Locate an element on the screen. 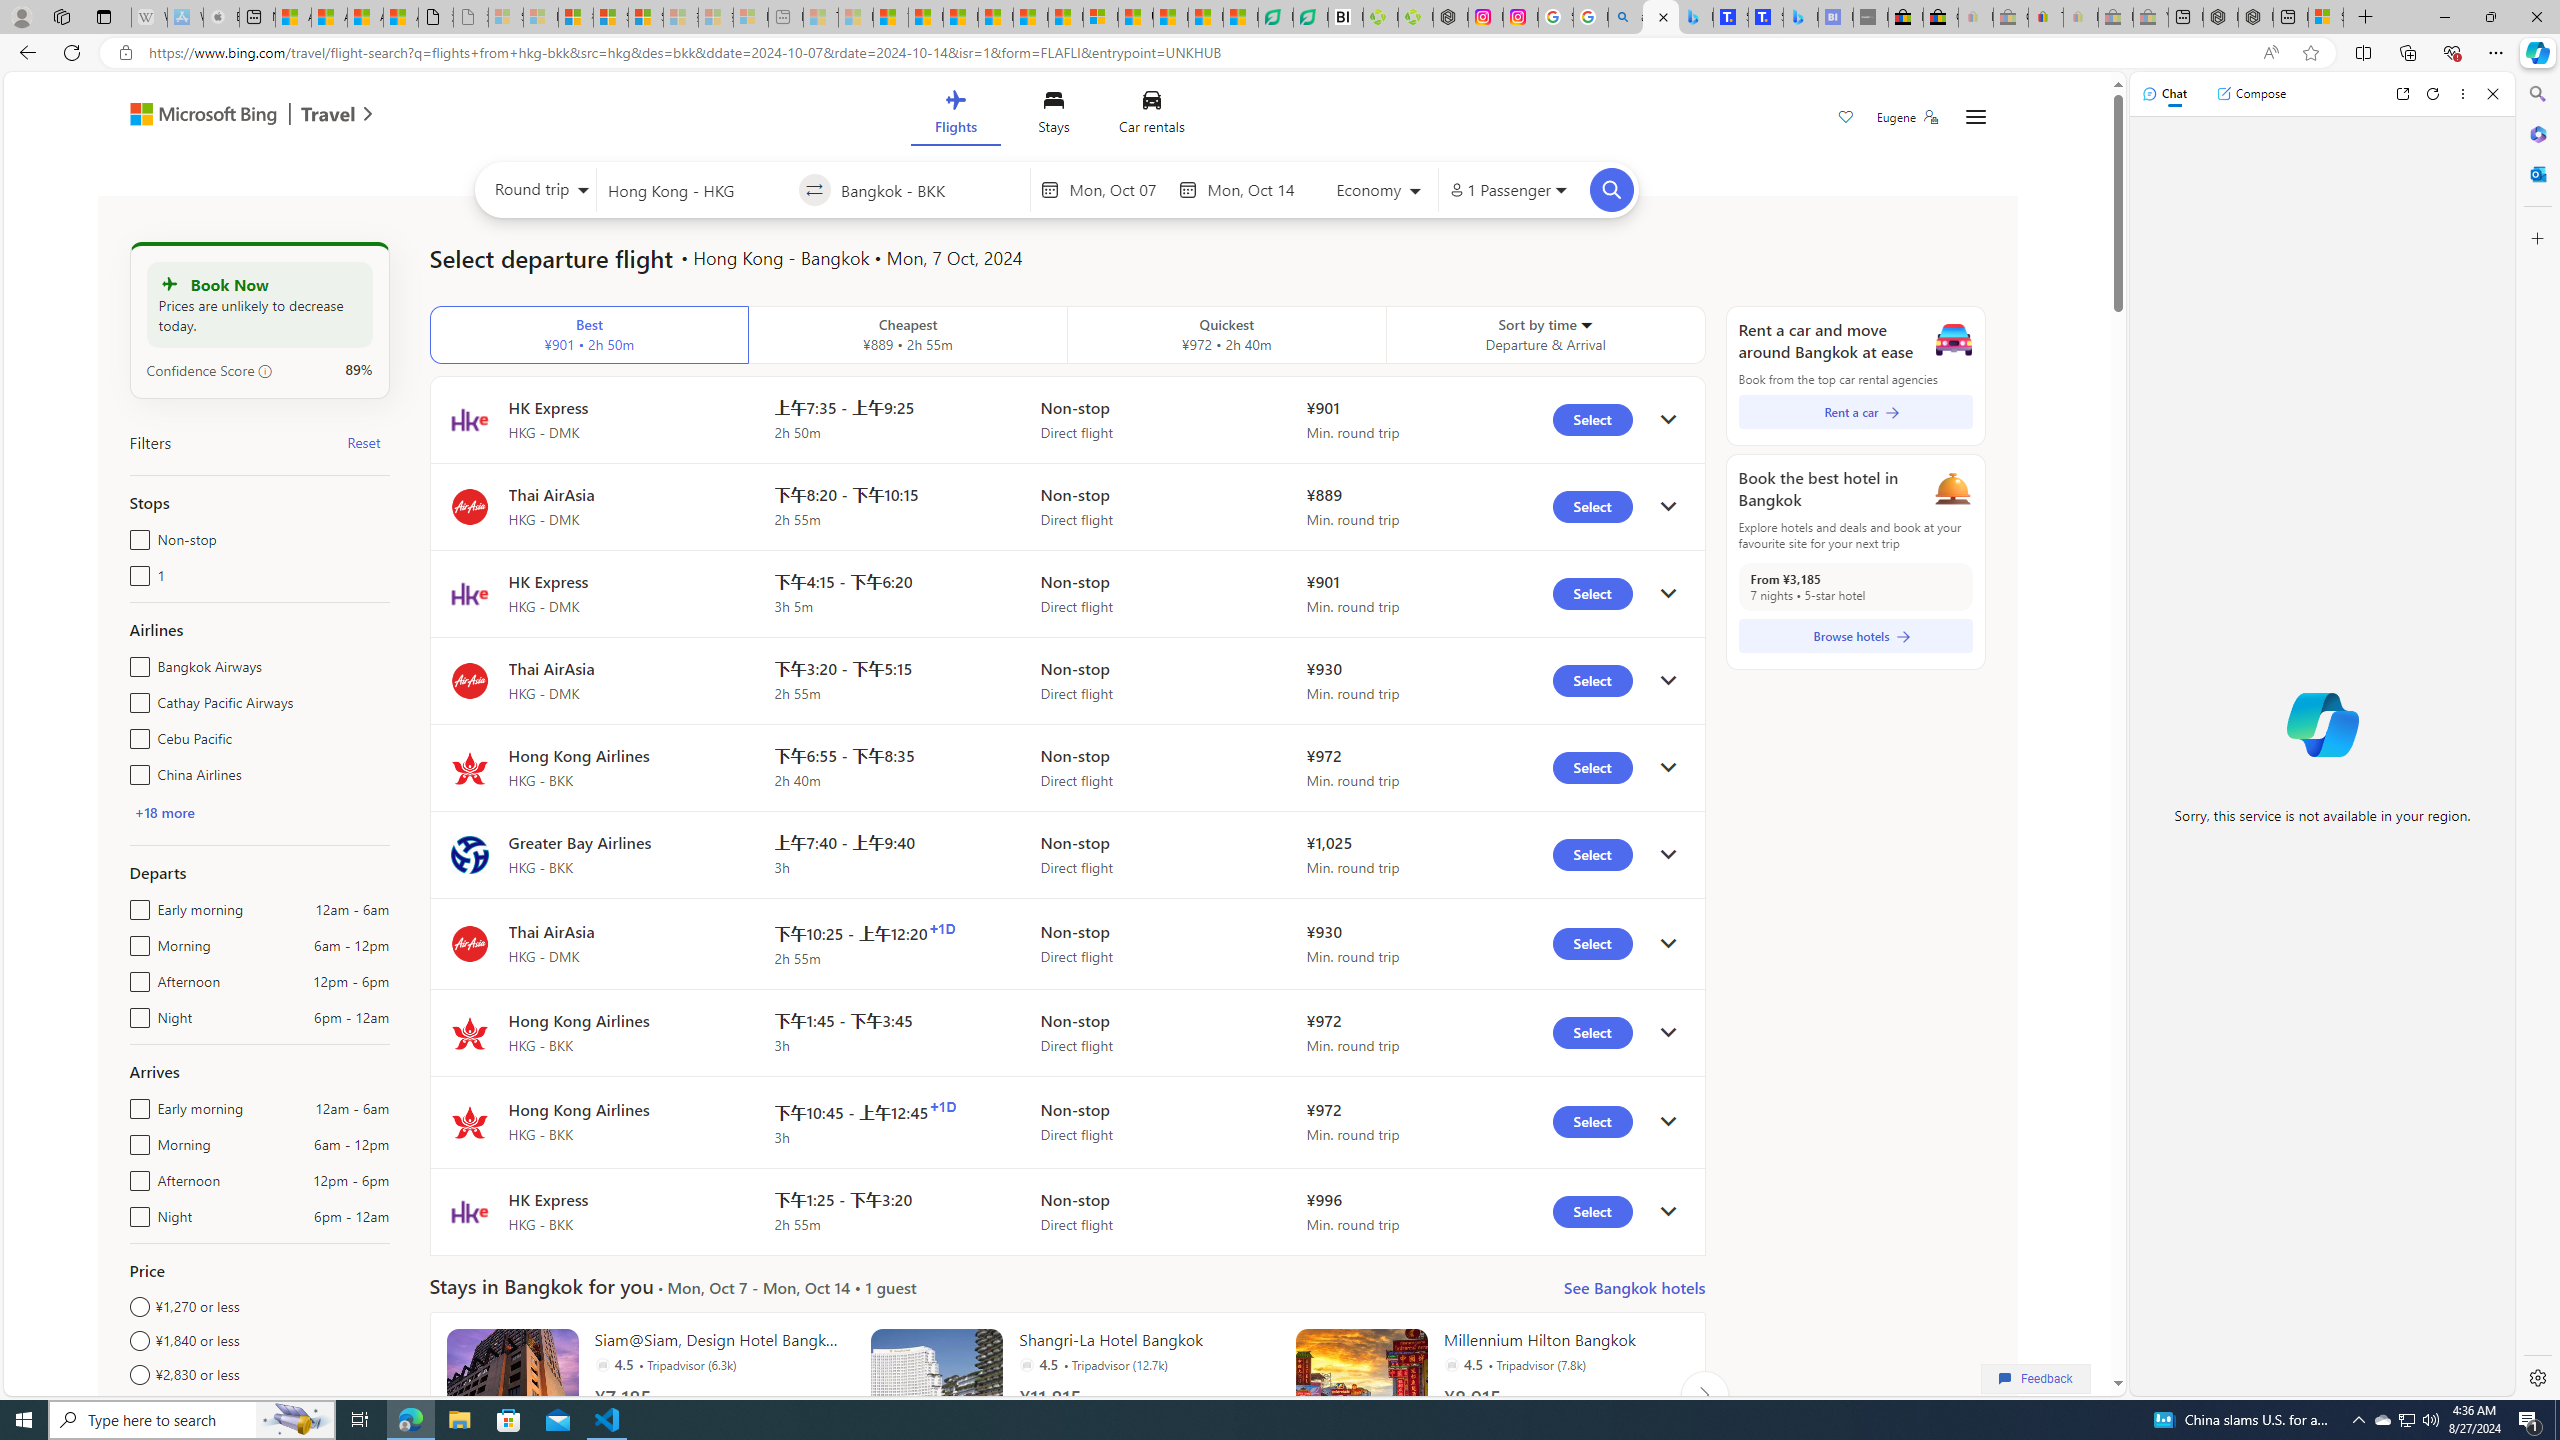  Nordace - Nordace Edin Collection is located at coordinates (1451, 17).